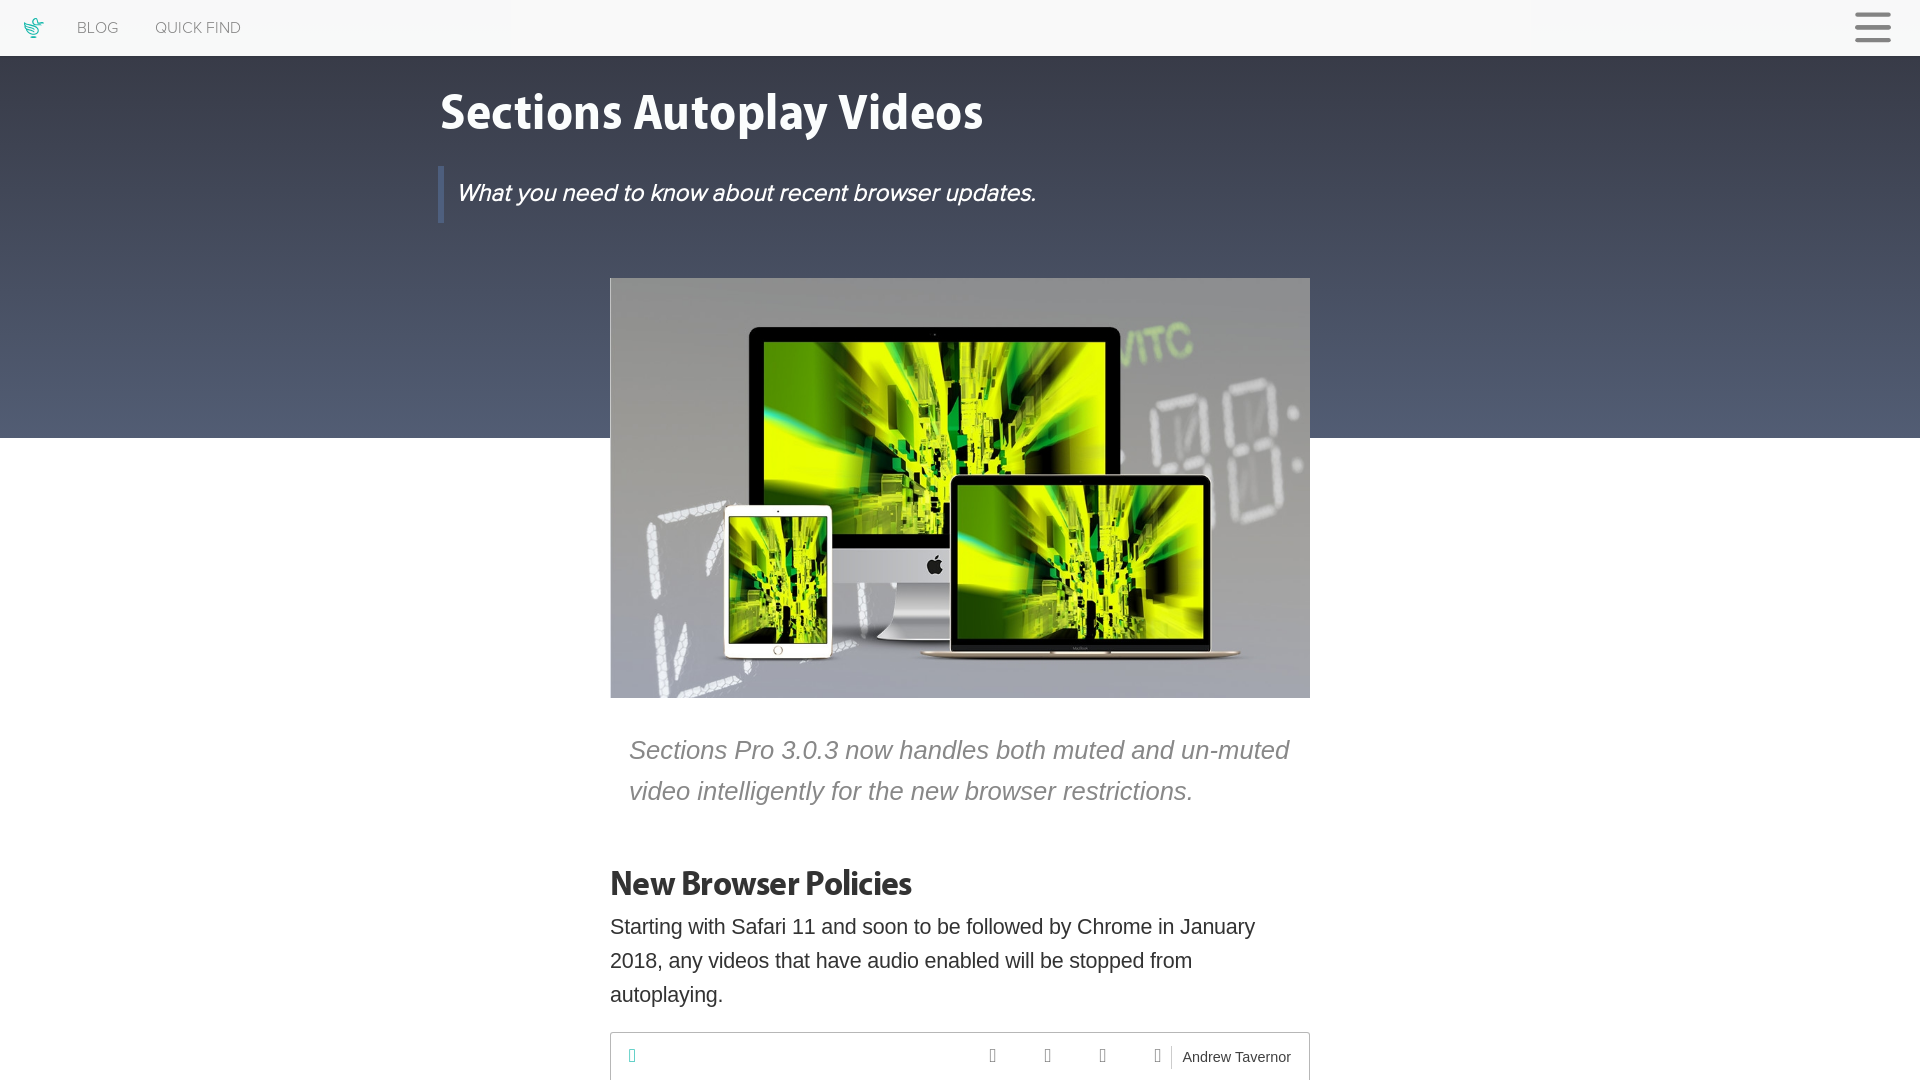  Describe the element at coordinates (96, 16) in the screenshot. I see `BLOG` at that location.